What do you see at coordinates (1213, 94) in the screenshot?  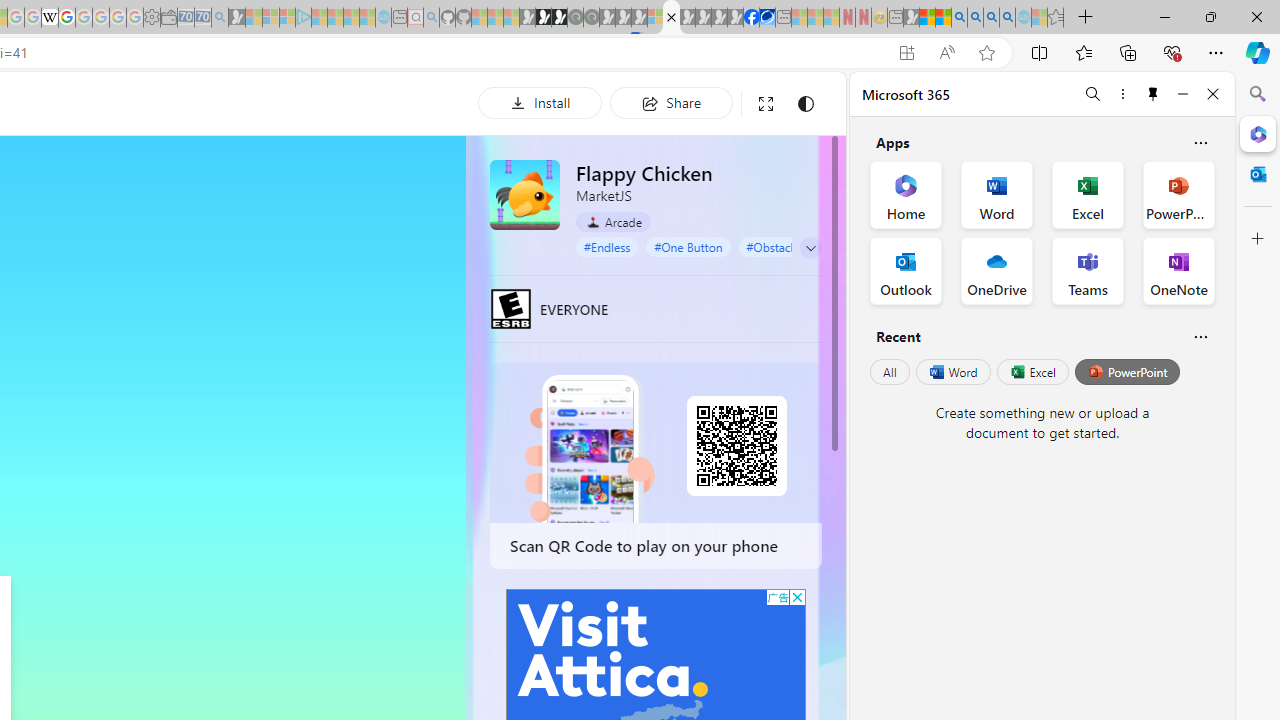 I see `Close` at bounding box center [1213, 94].